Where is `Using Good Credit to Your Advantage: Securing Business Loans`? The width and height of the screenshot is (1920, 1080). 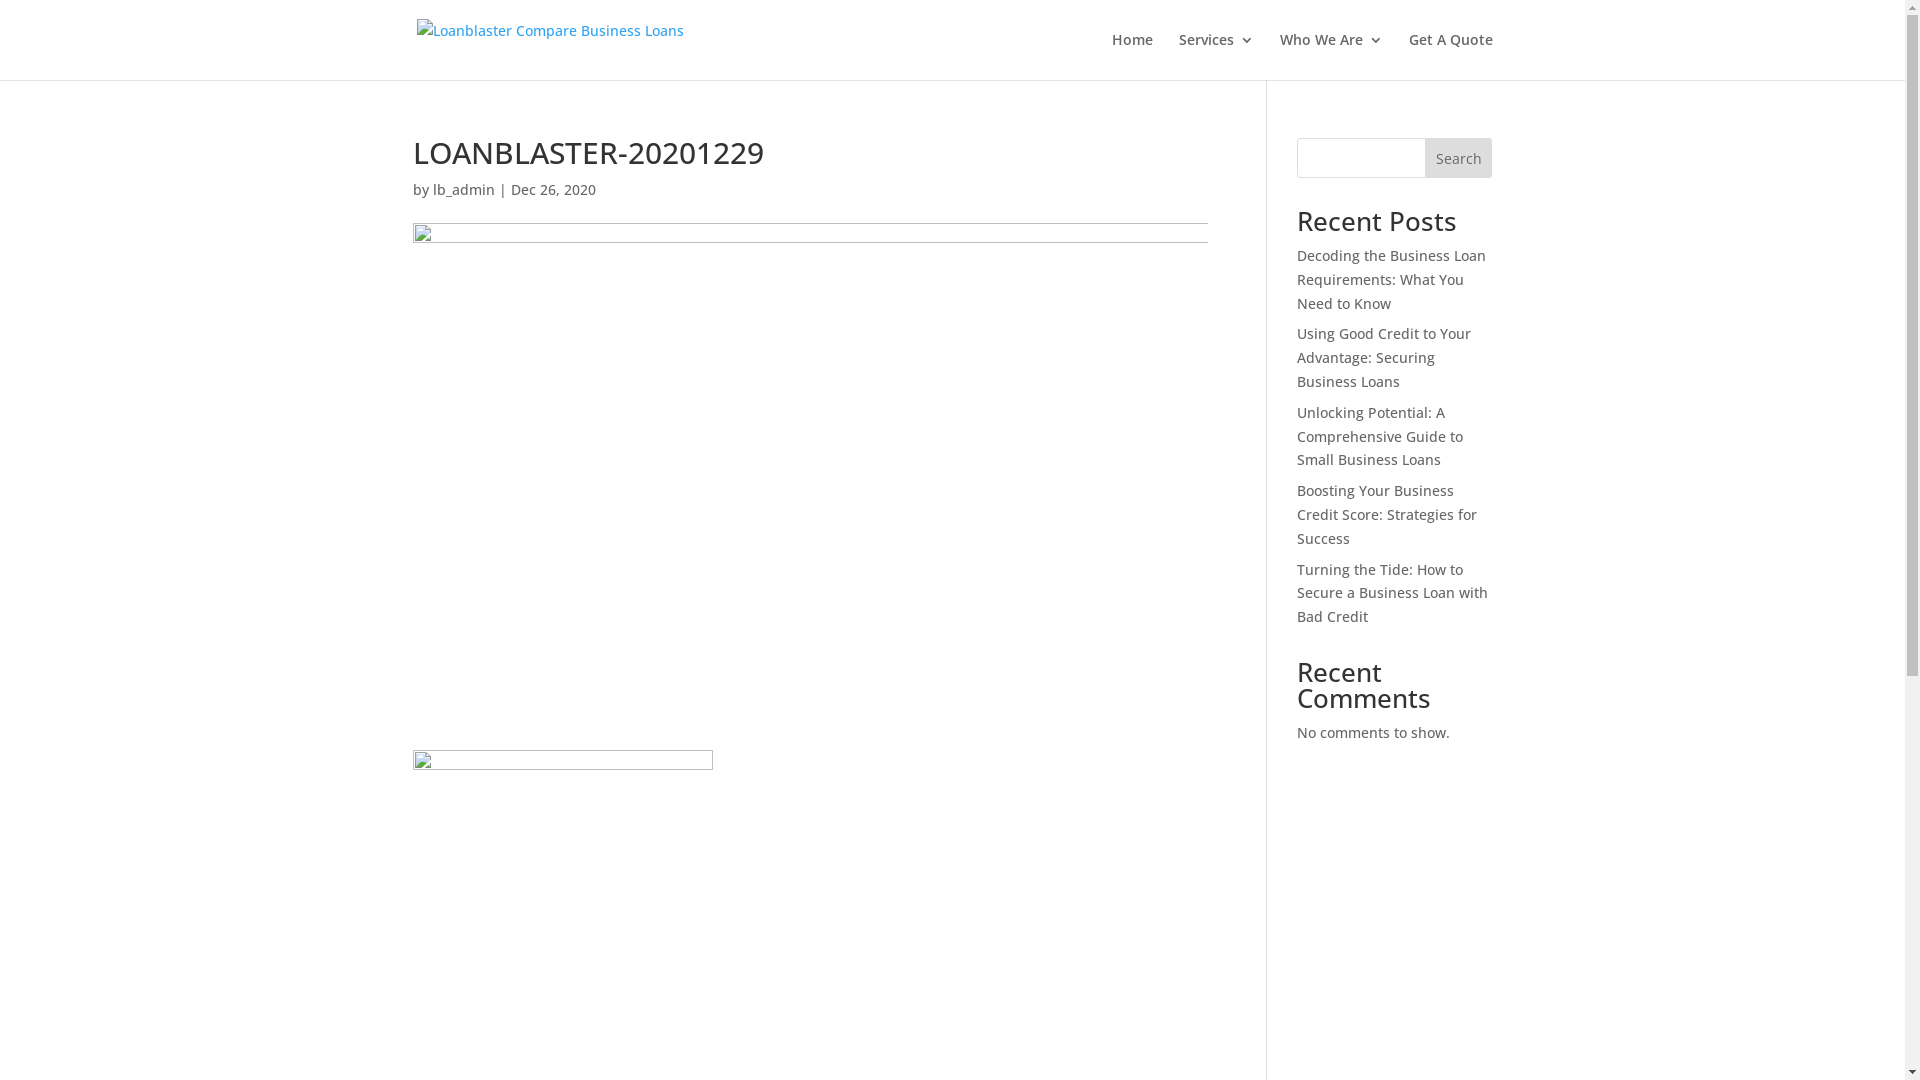 Using Good Credit to Your Advantage: Securing Business Loans is located at coordinates (1384, 358).